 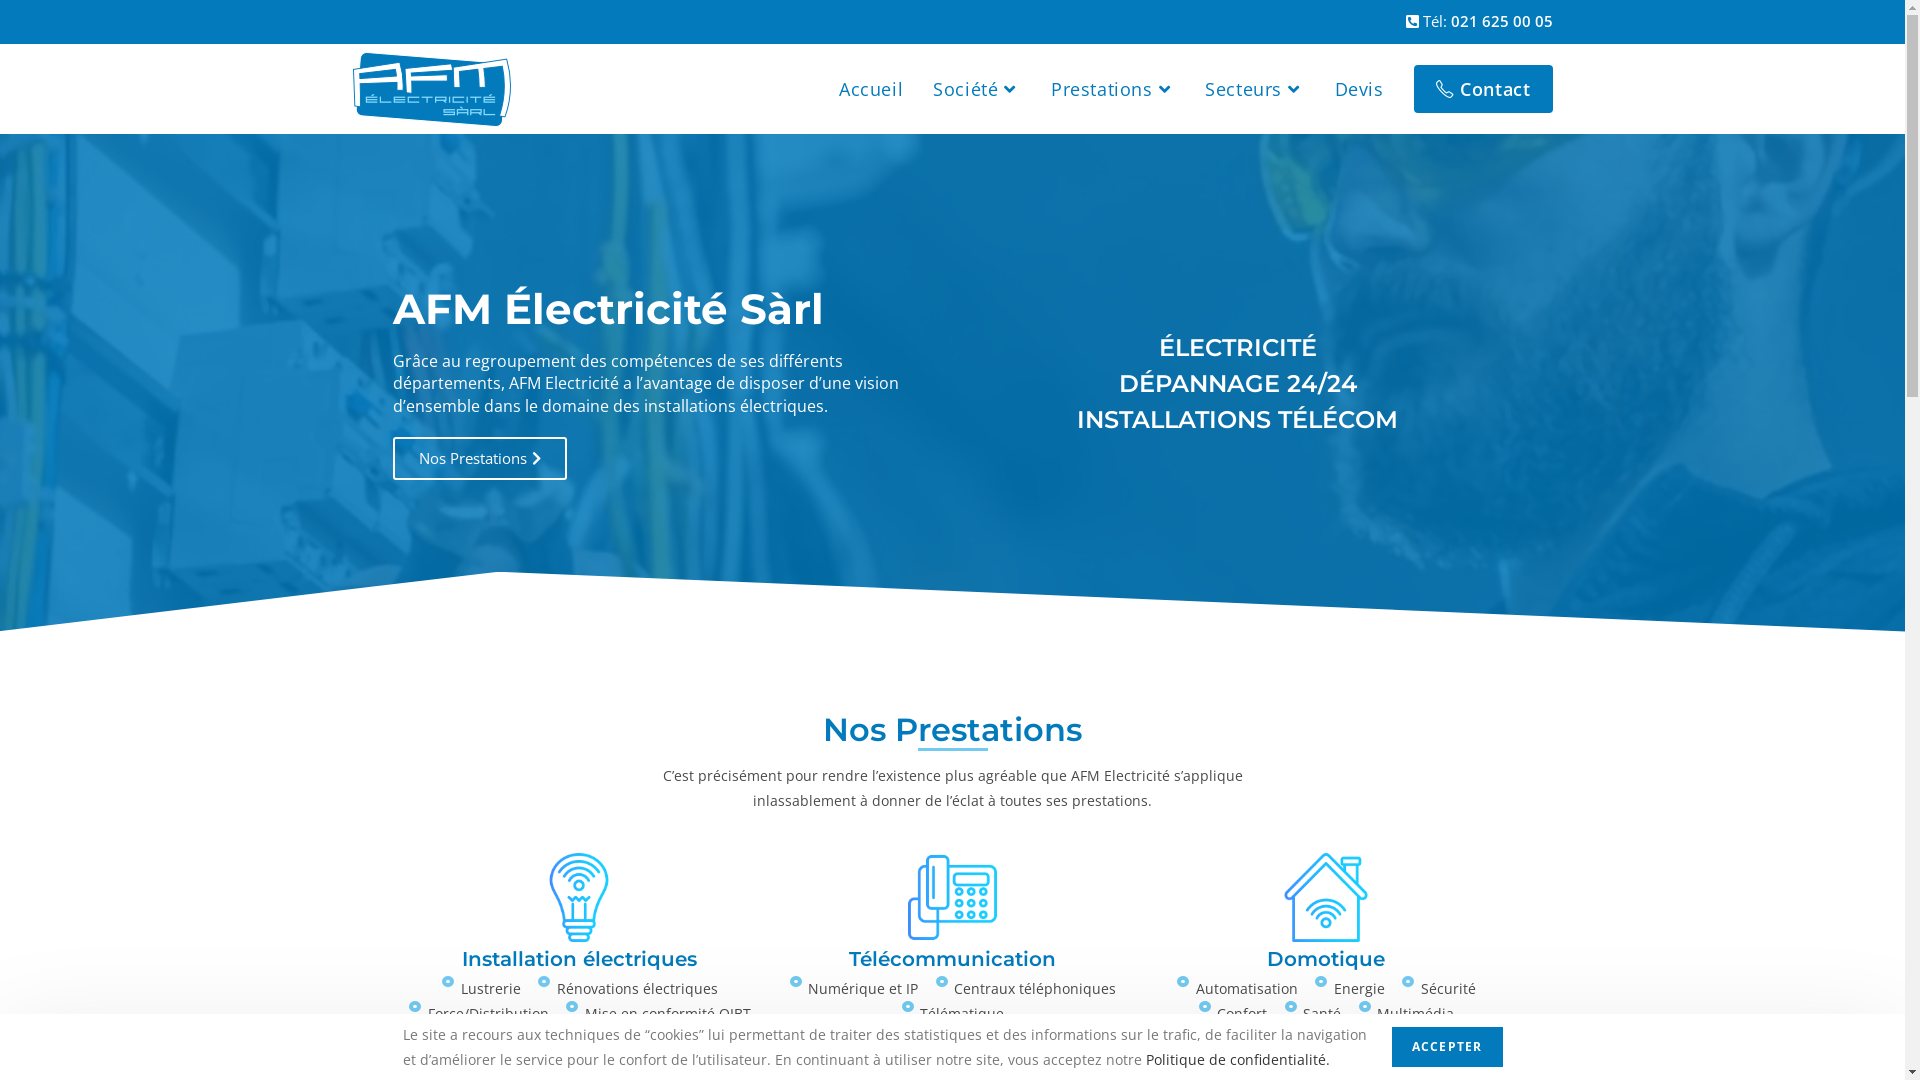 I want to click on Prestations, so click(x=1113, y=89).